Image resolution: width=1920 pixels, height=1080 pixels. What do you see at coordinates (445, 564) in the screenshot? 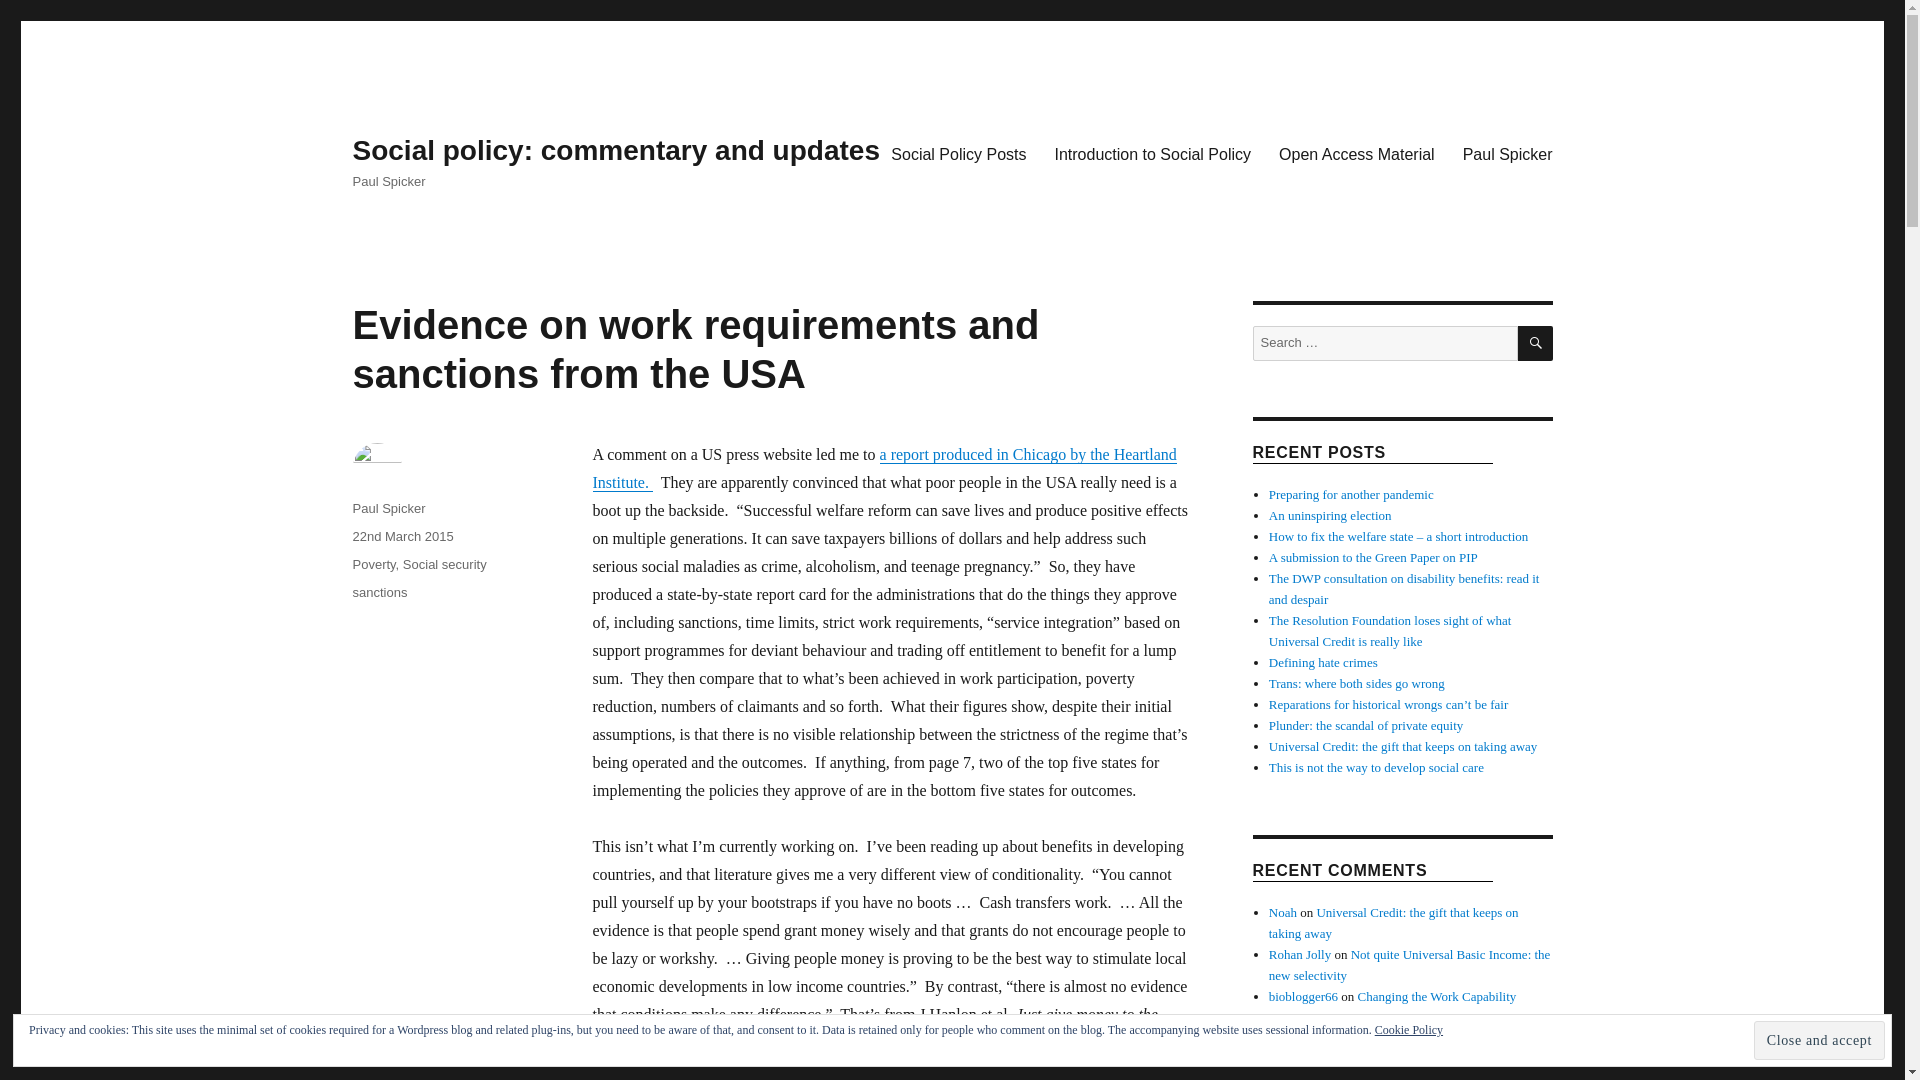
I see `Social security` at bounding box center [445, 564].